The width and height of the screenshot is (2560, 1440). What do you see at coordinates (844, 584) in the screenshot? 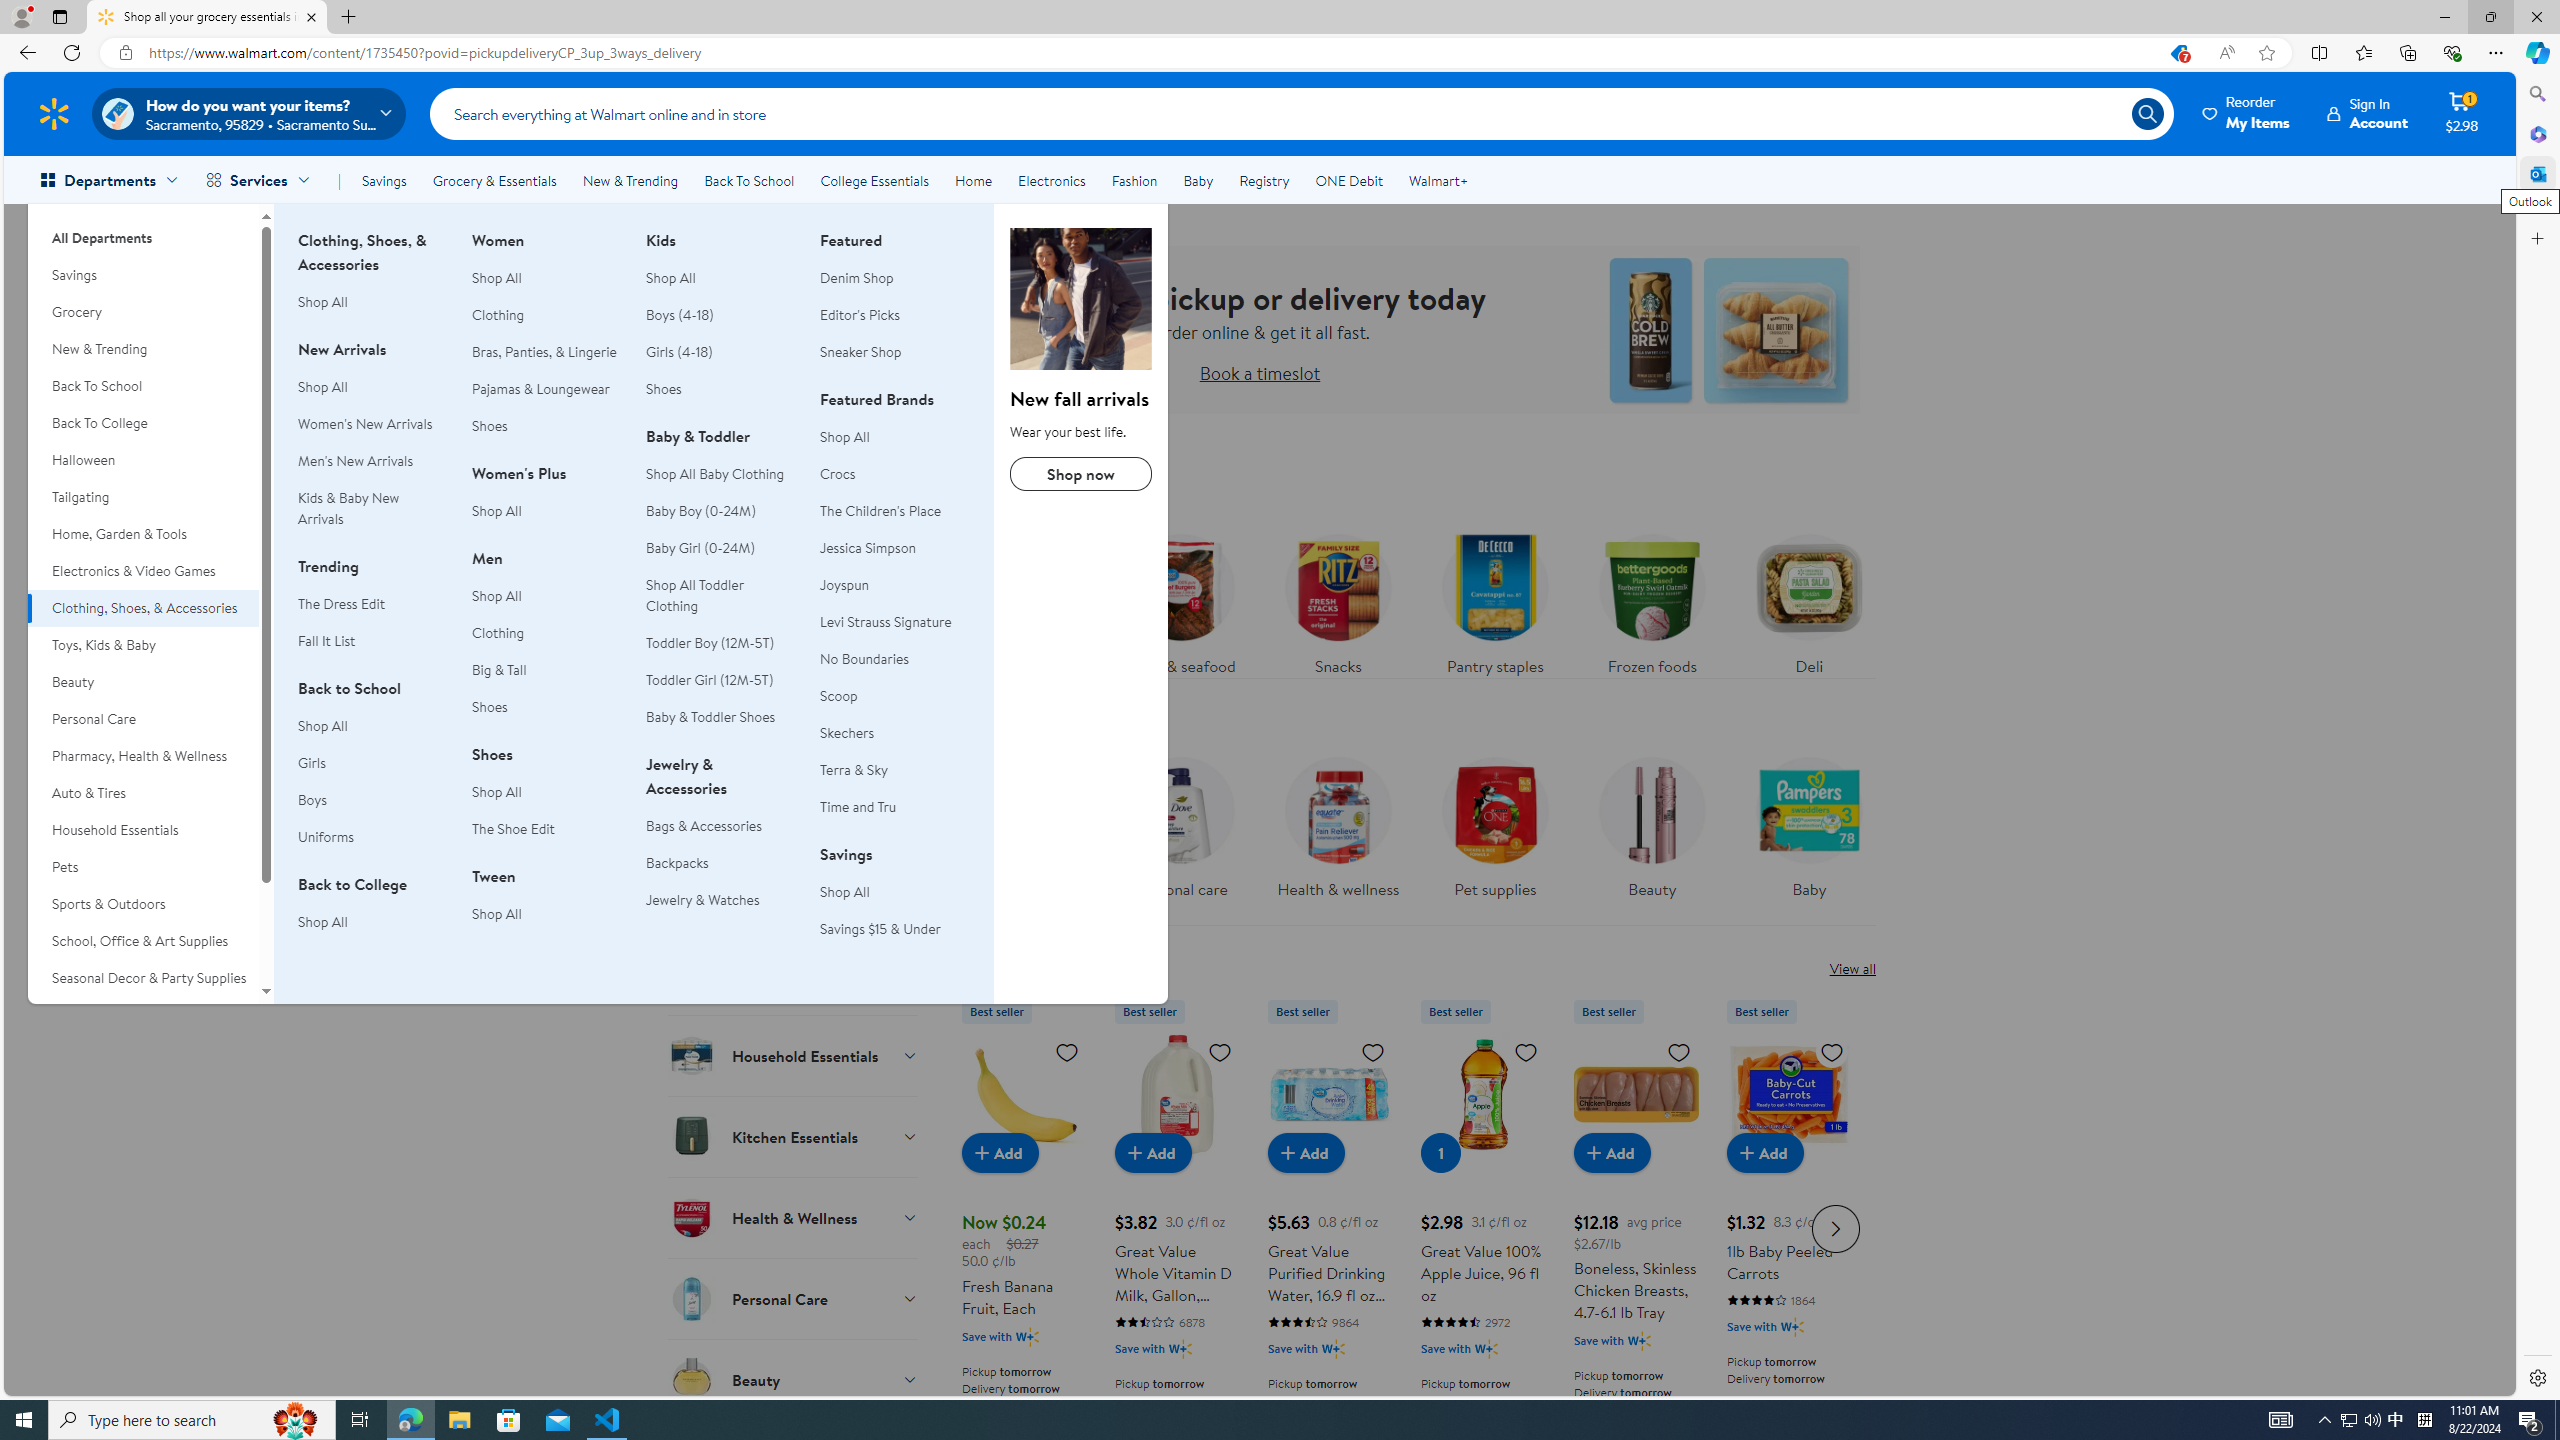
I see `Joyspun` at bounding box center [844, 584].